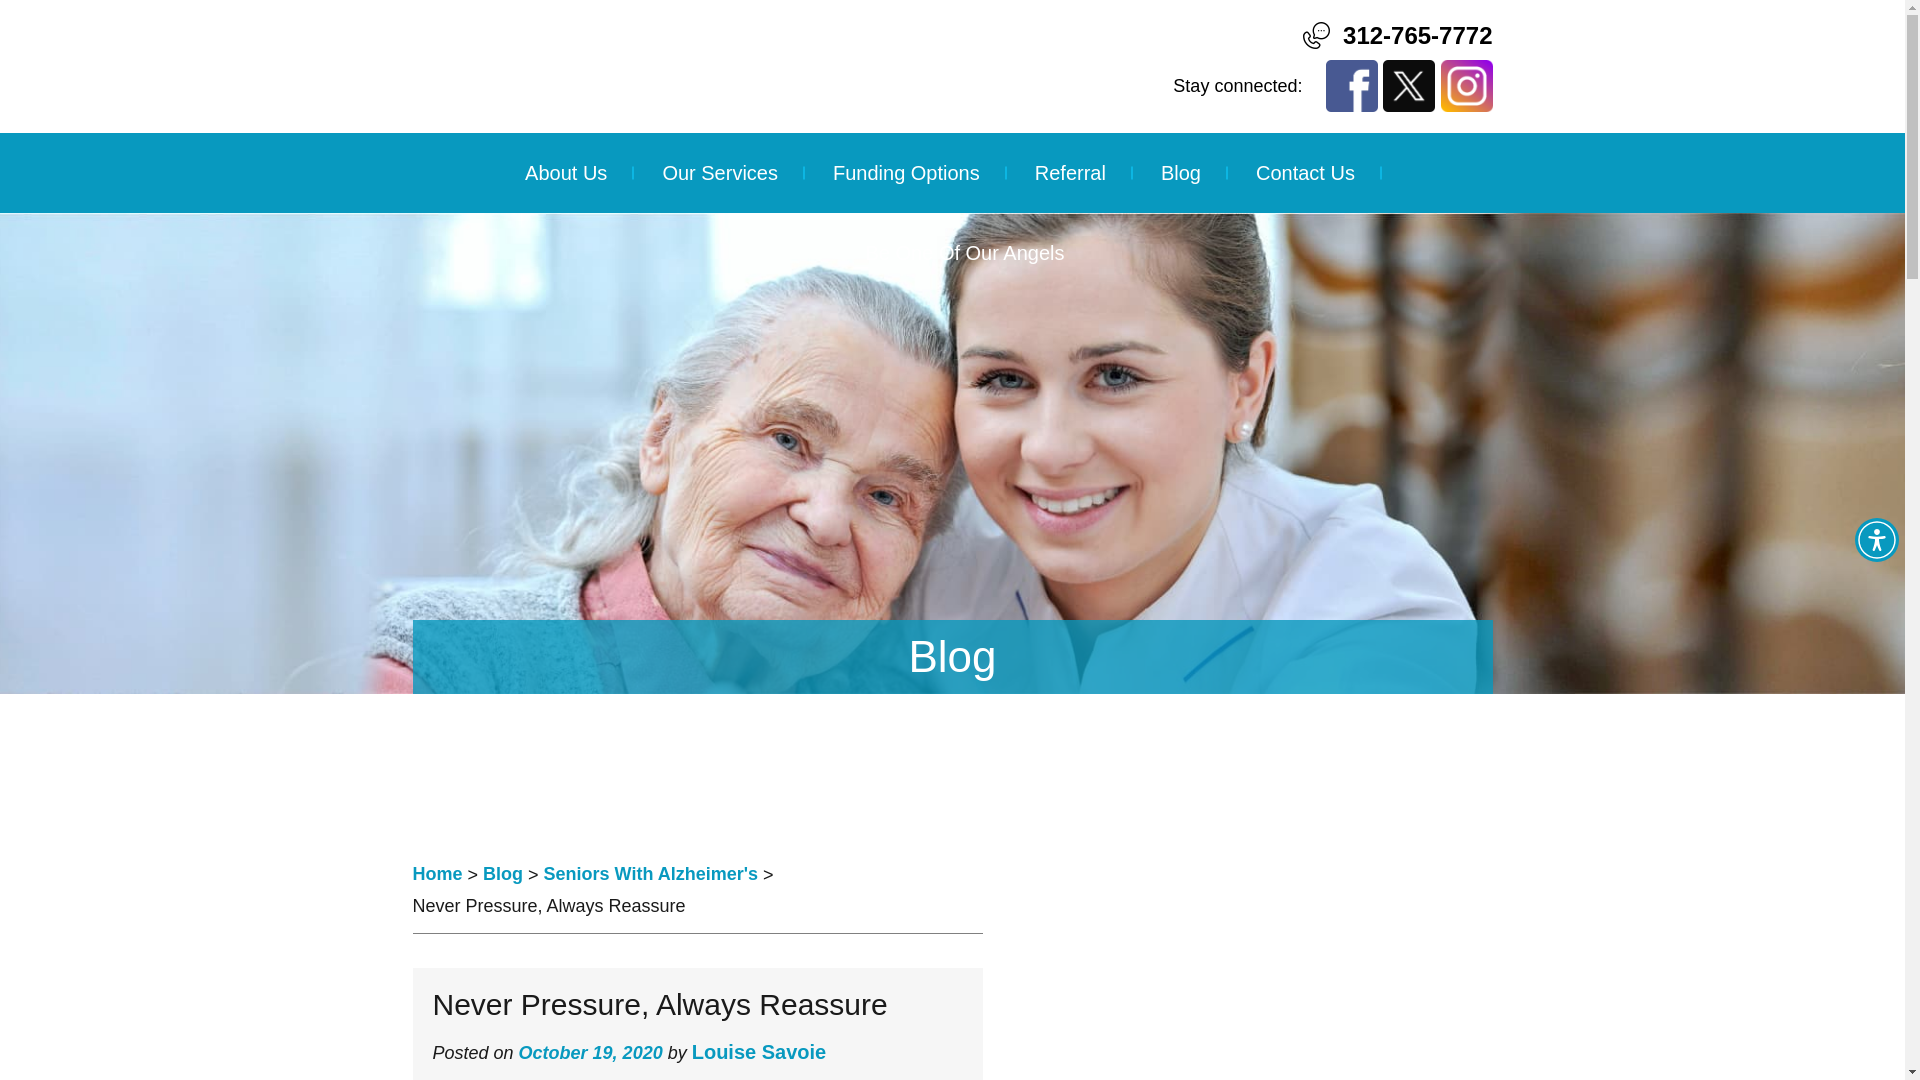 The height and width of the screenshot is (1080, 1920). What do you see at coordinates (437, 874) in the screenshot?
I see `Home` at bounding box center [437, 874].